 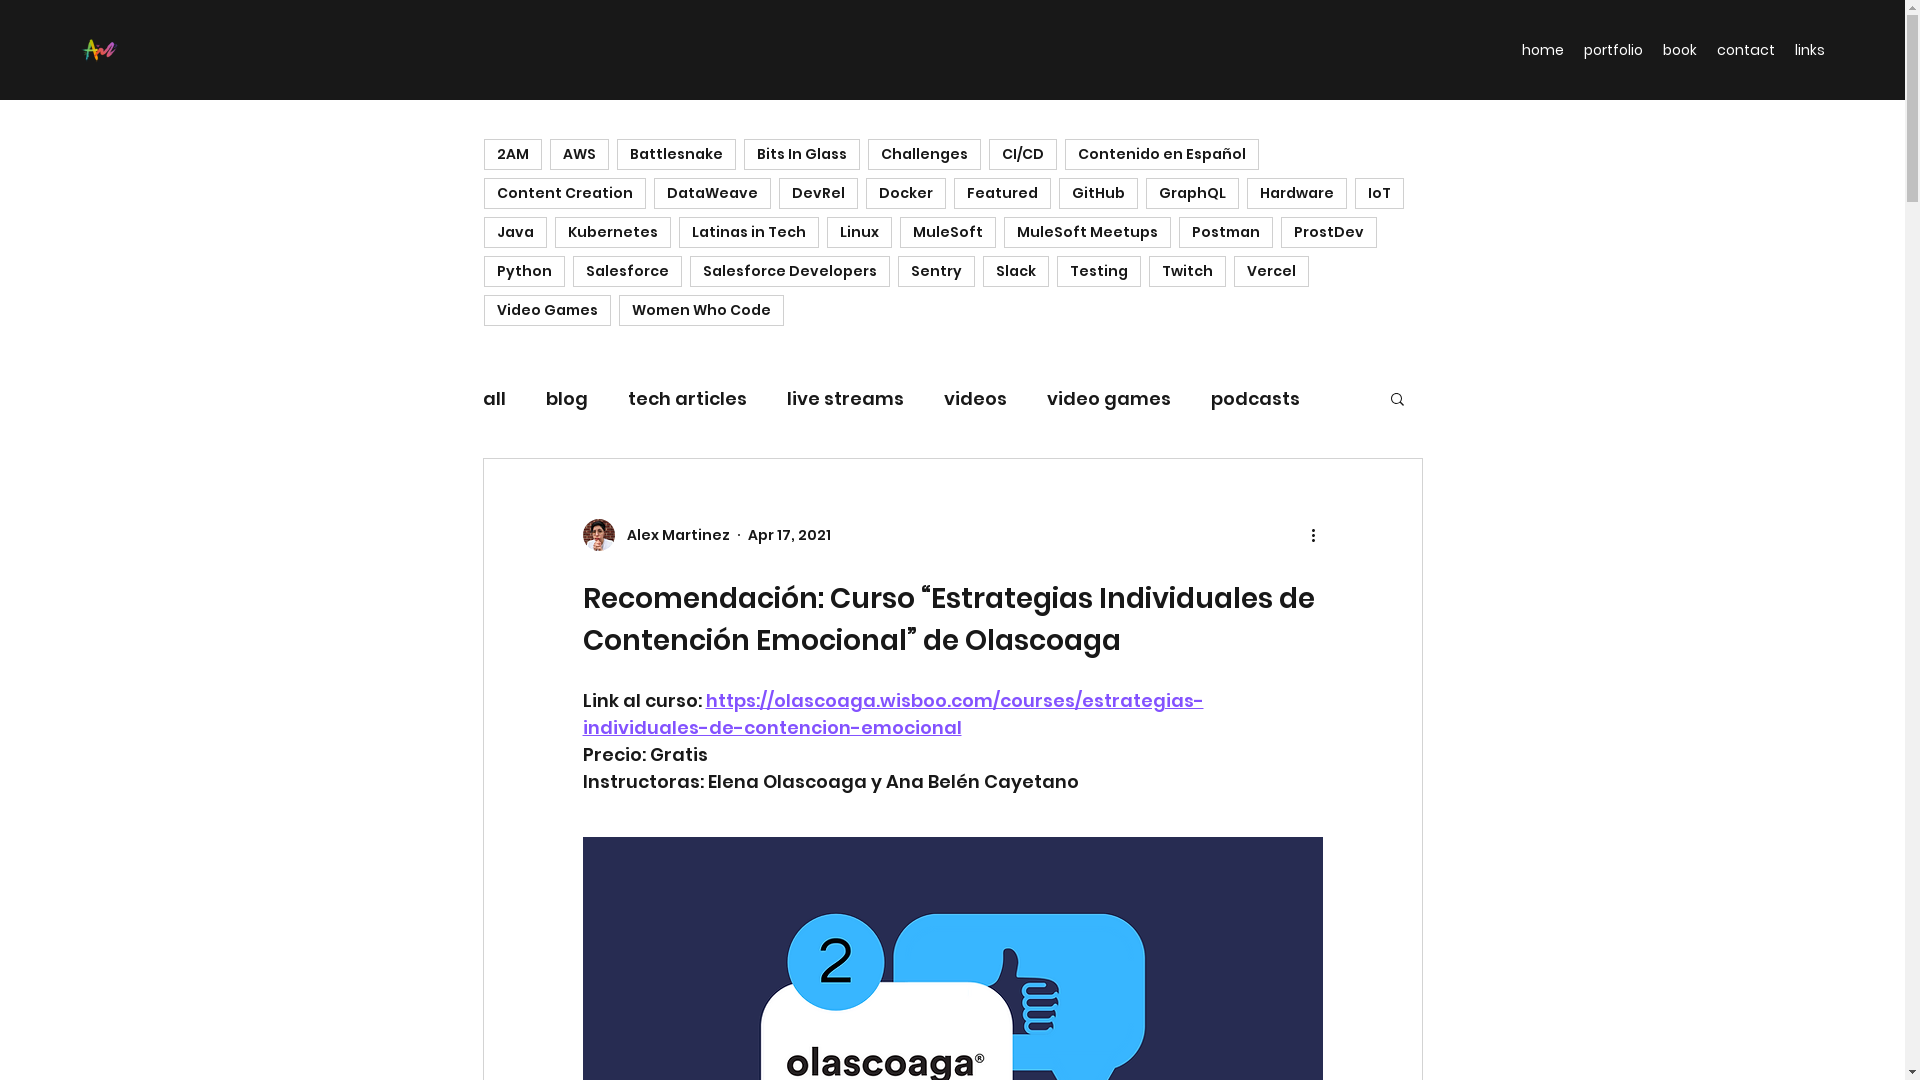 What do you see at coordinates (565, 194) in the screenshot?
I see `Content Creation` at bounding box center [565, 194].